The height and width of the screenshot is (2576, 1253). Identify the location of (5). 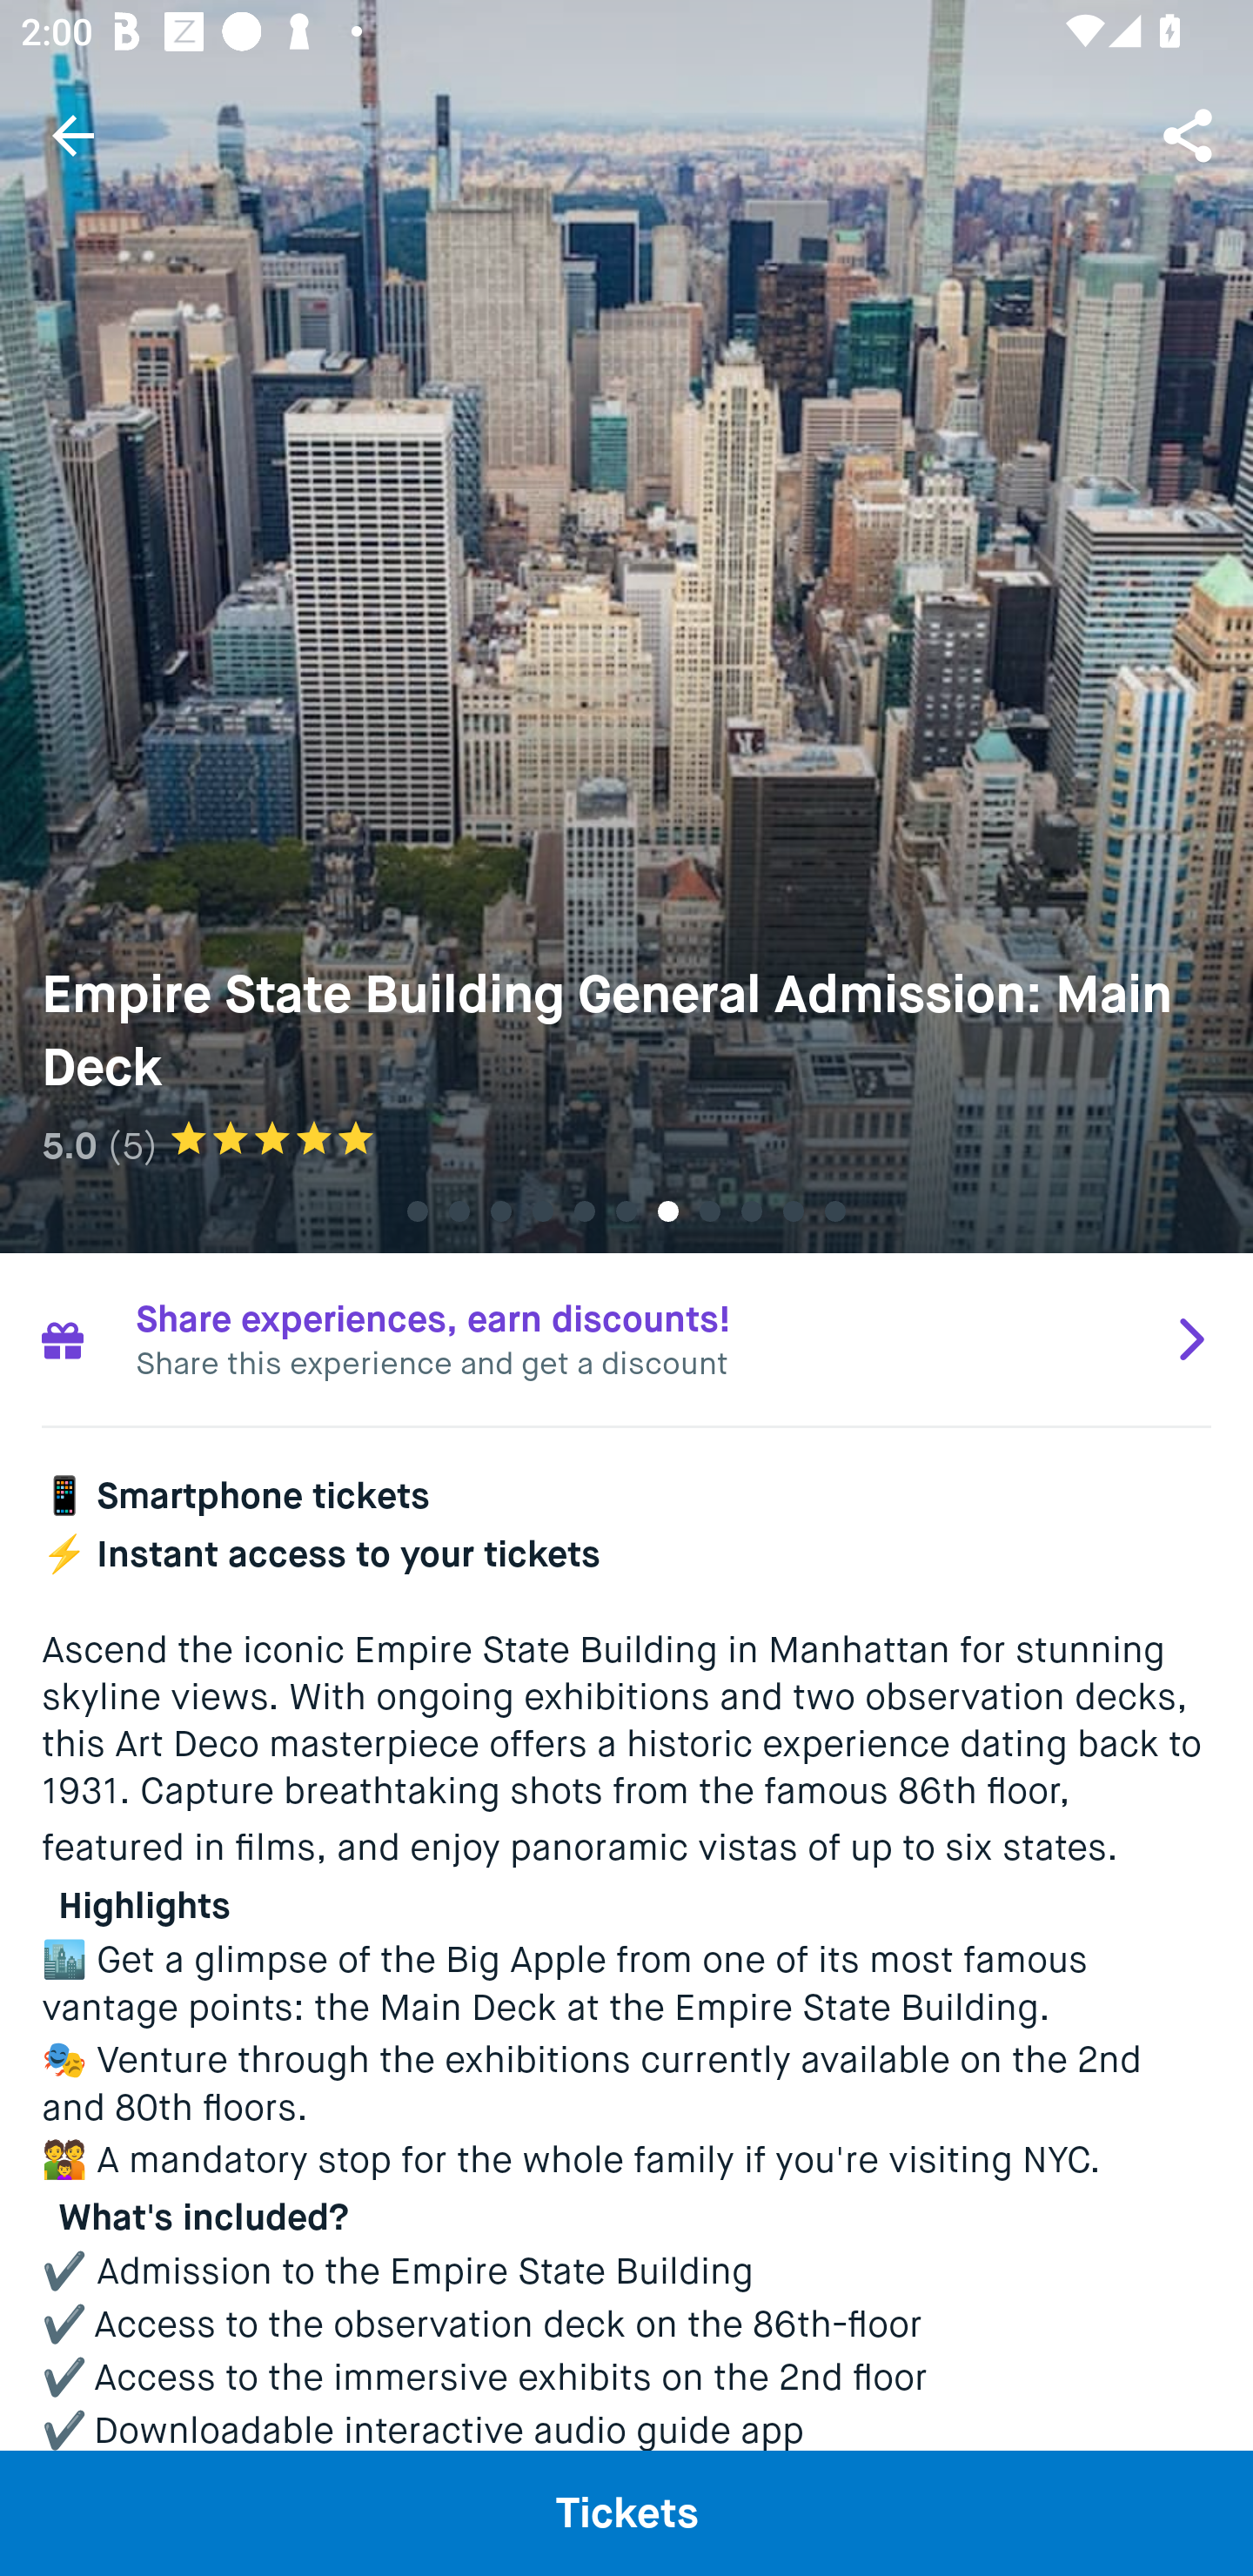
(132, 1145).